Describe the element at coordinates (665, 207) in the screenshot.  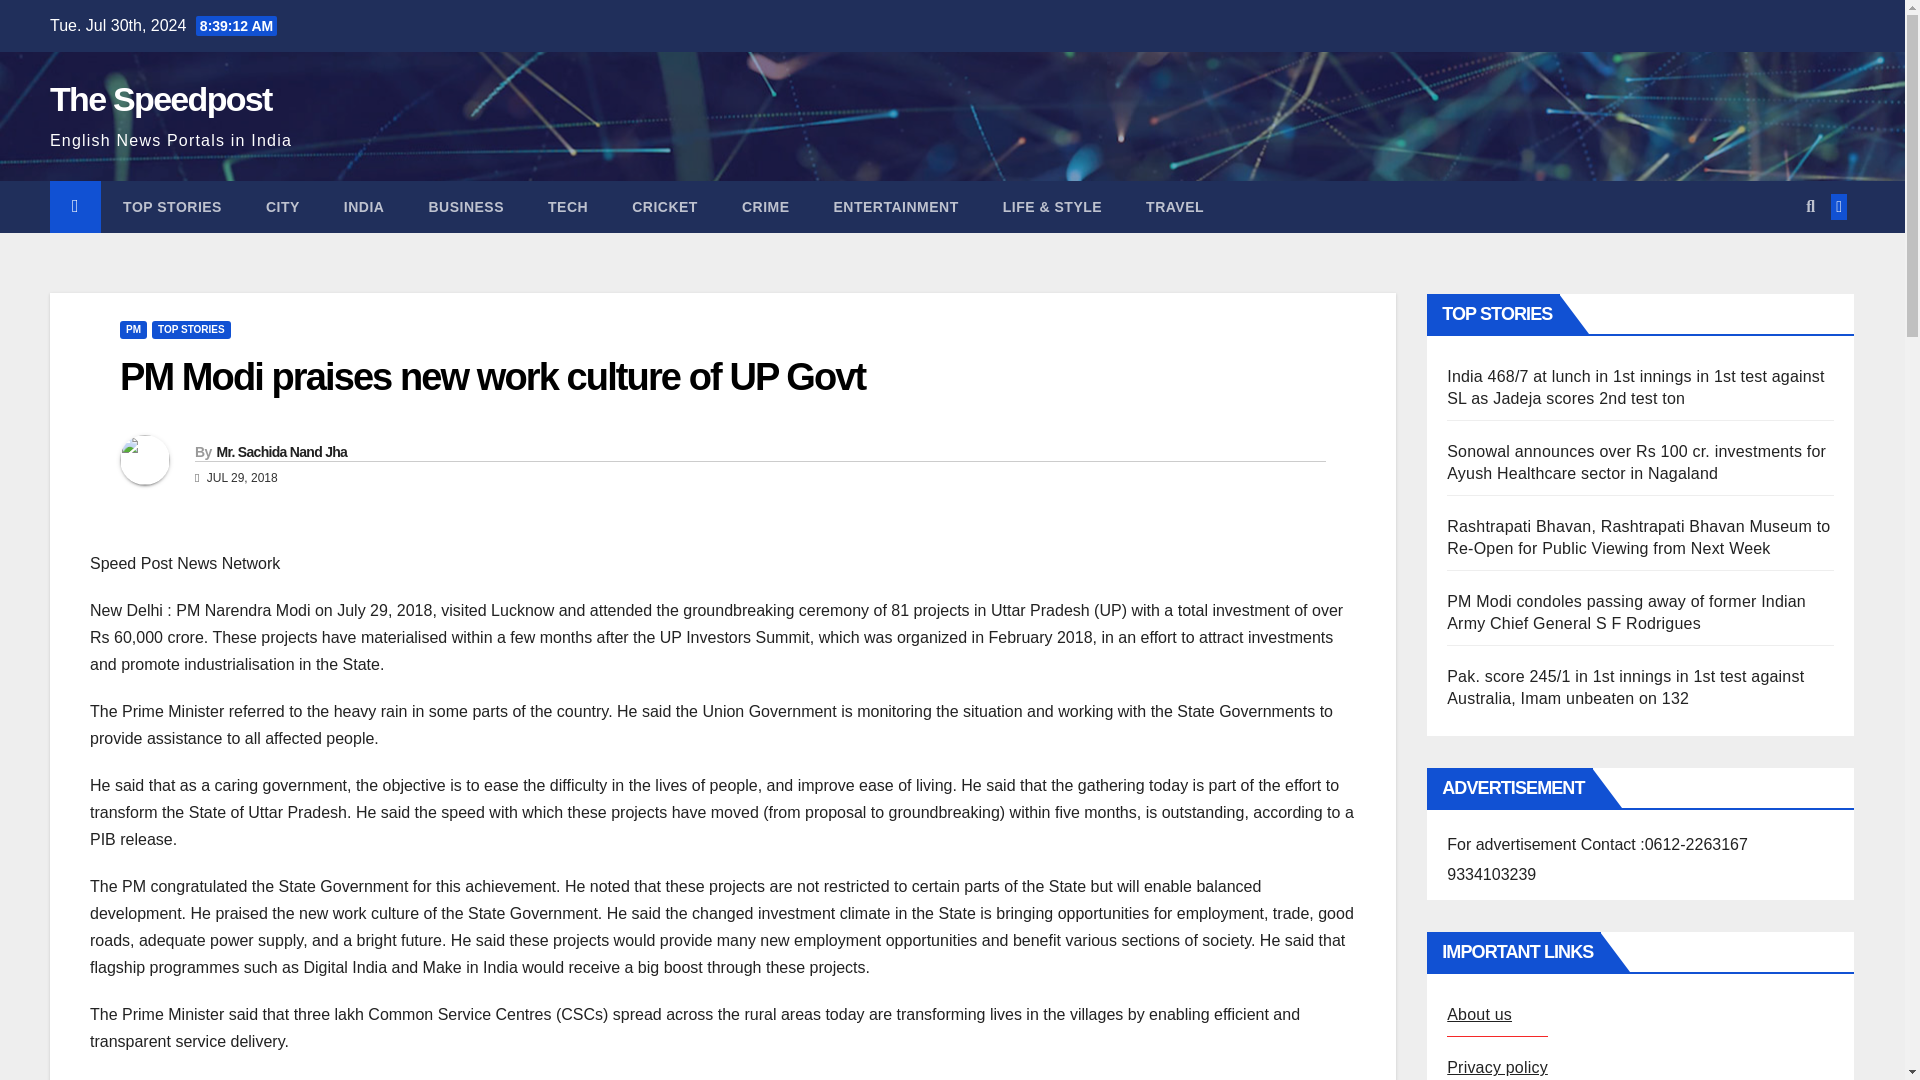
I see `CRICKET` at that location.